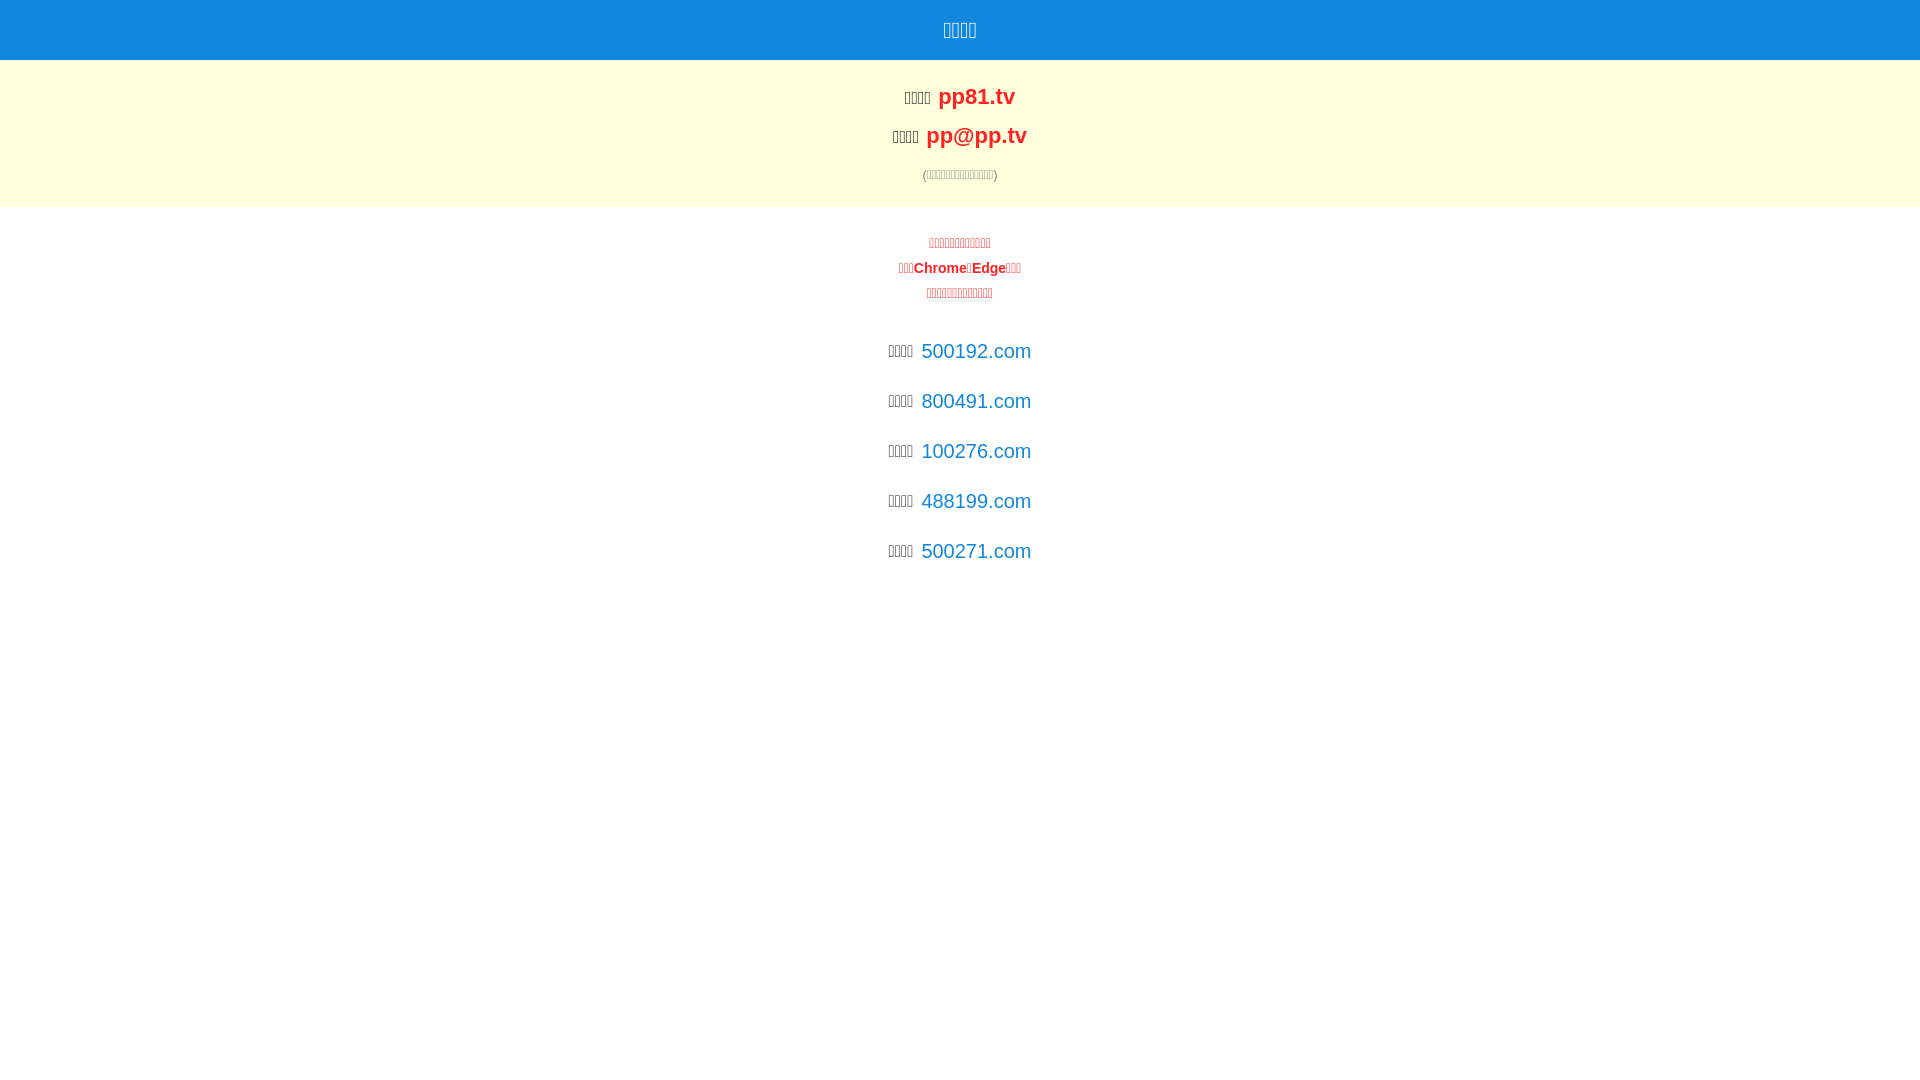  I want to click on 500271.com, so click(976, 551).